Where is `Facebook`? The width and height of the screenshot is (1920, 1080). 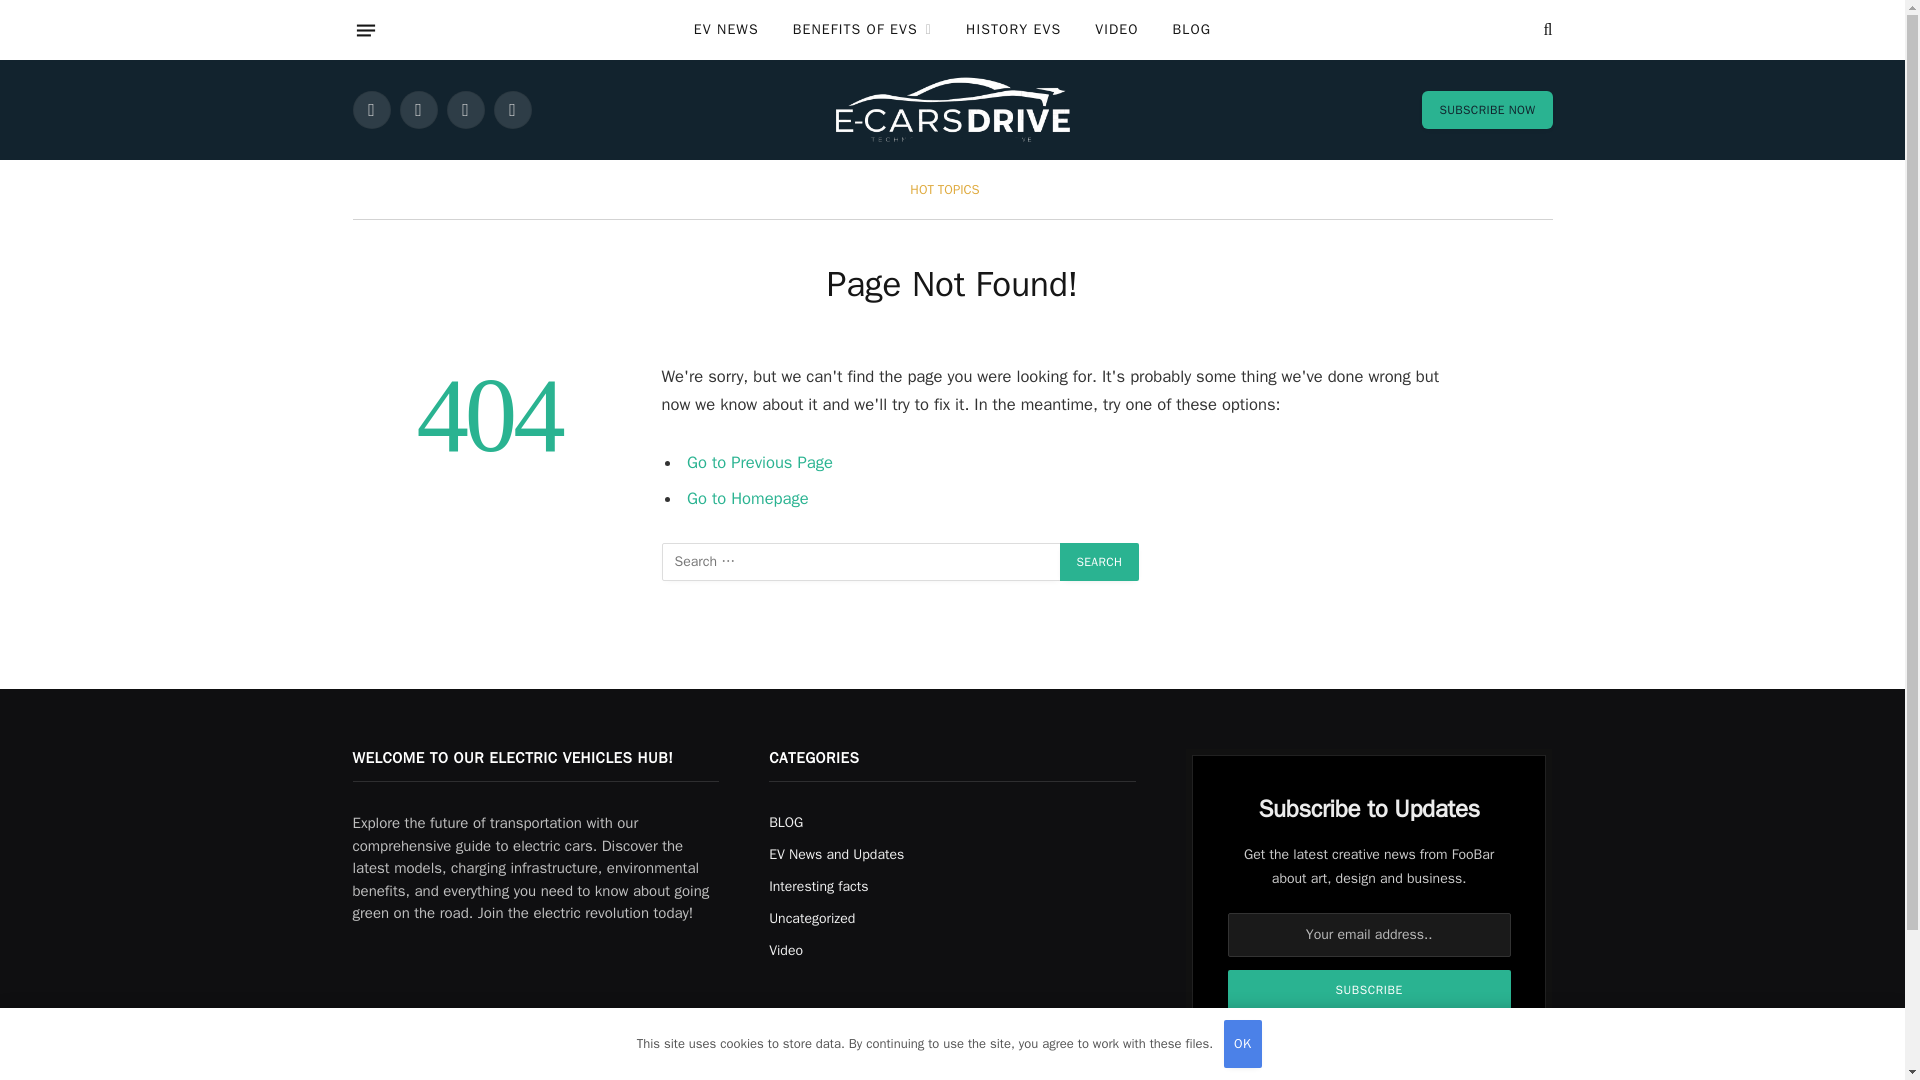 Facebook is located at coordinates (370, 109).